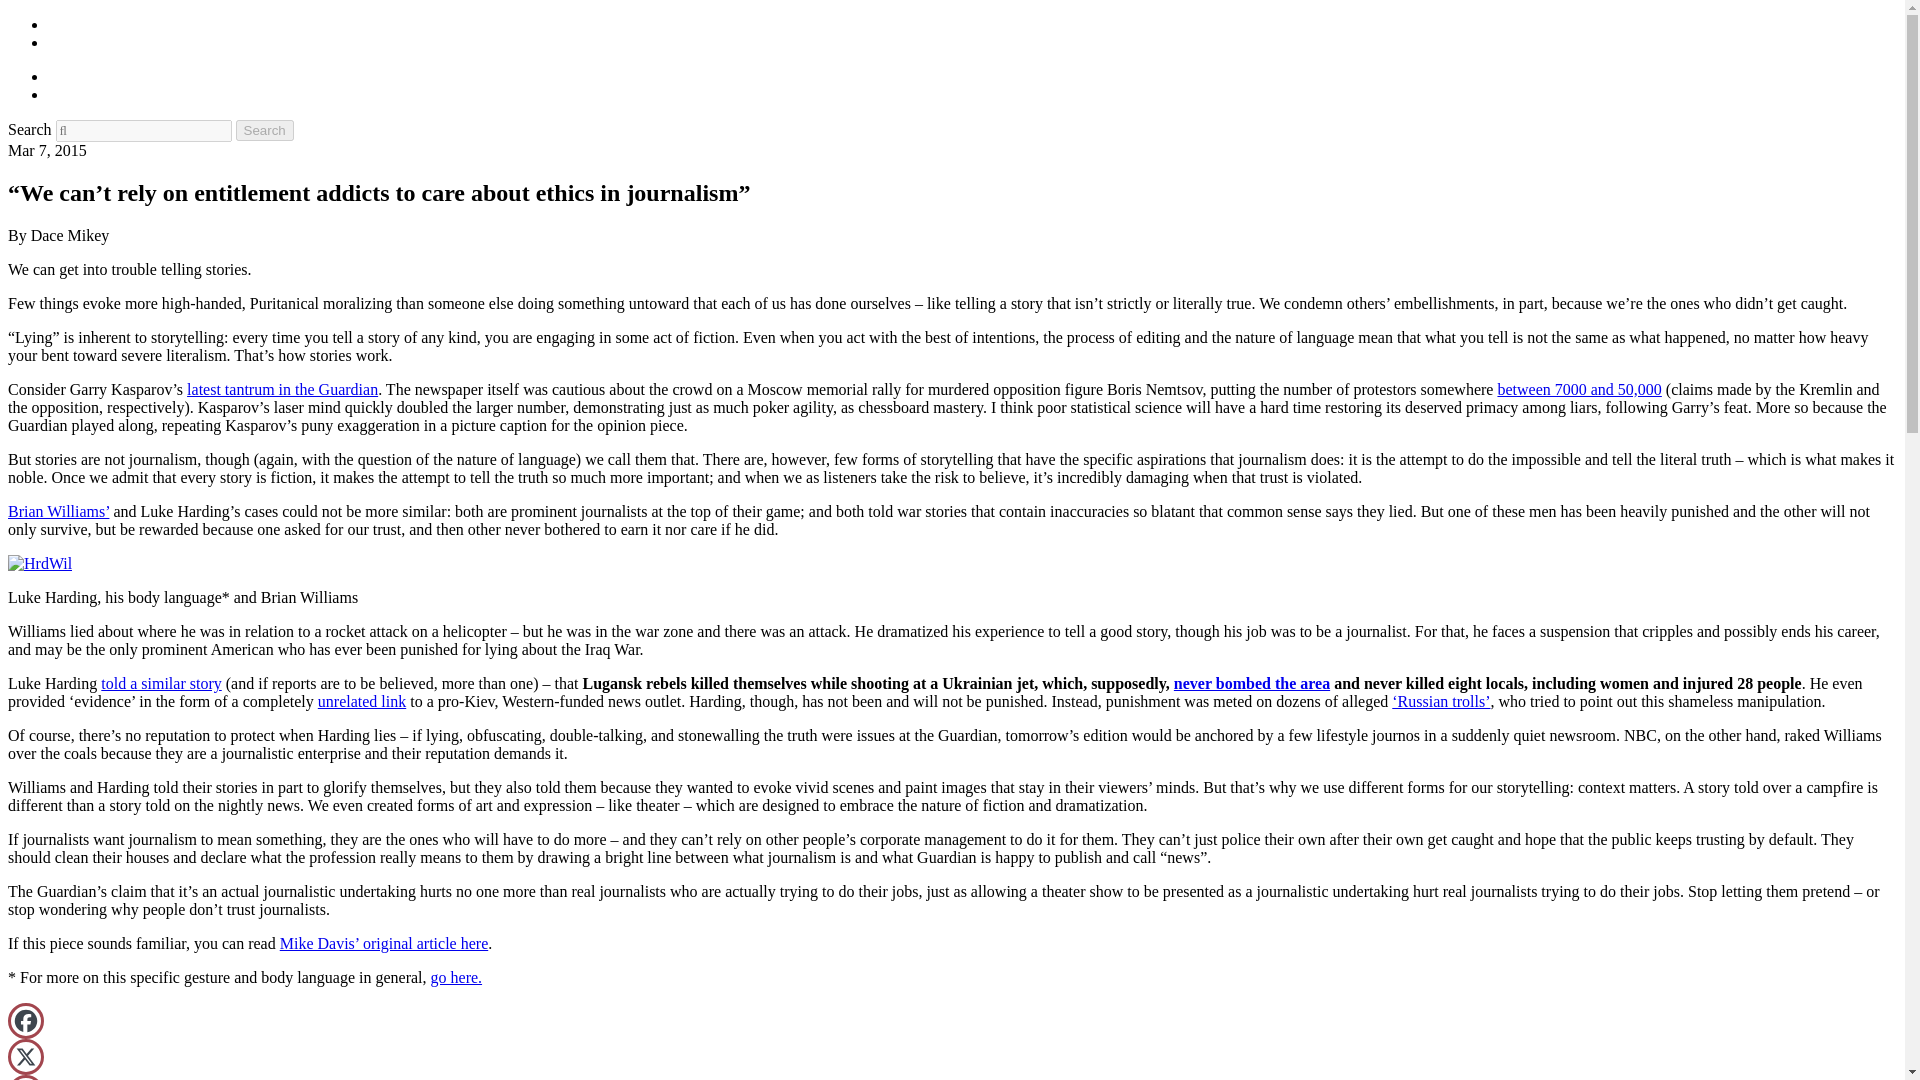  Describe the element at coordinates (1578, 390) in the screenshot. I see `between 7000 and 50,000` at that location.